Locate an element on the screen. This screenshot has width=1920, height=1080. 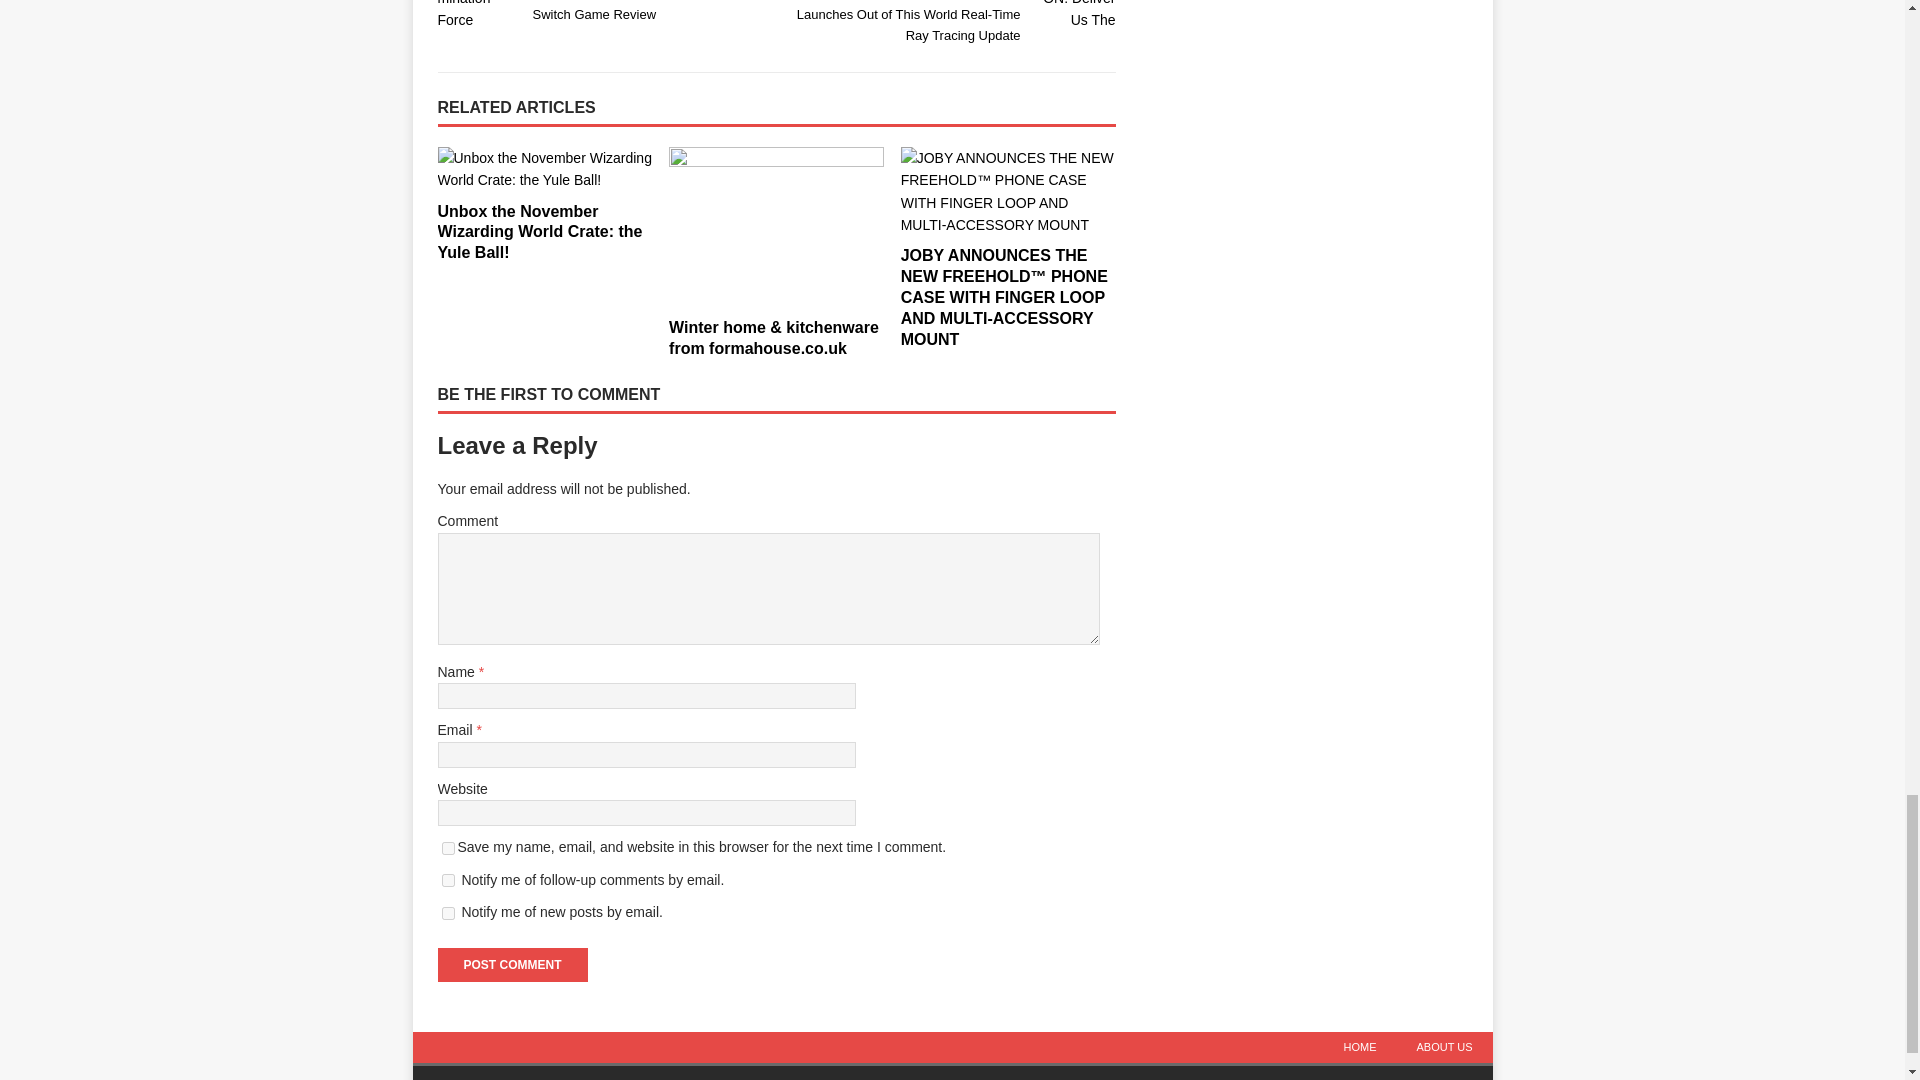
subscribe is located at coordinates (448, 880).